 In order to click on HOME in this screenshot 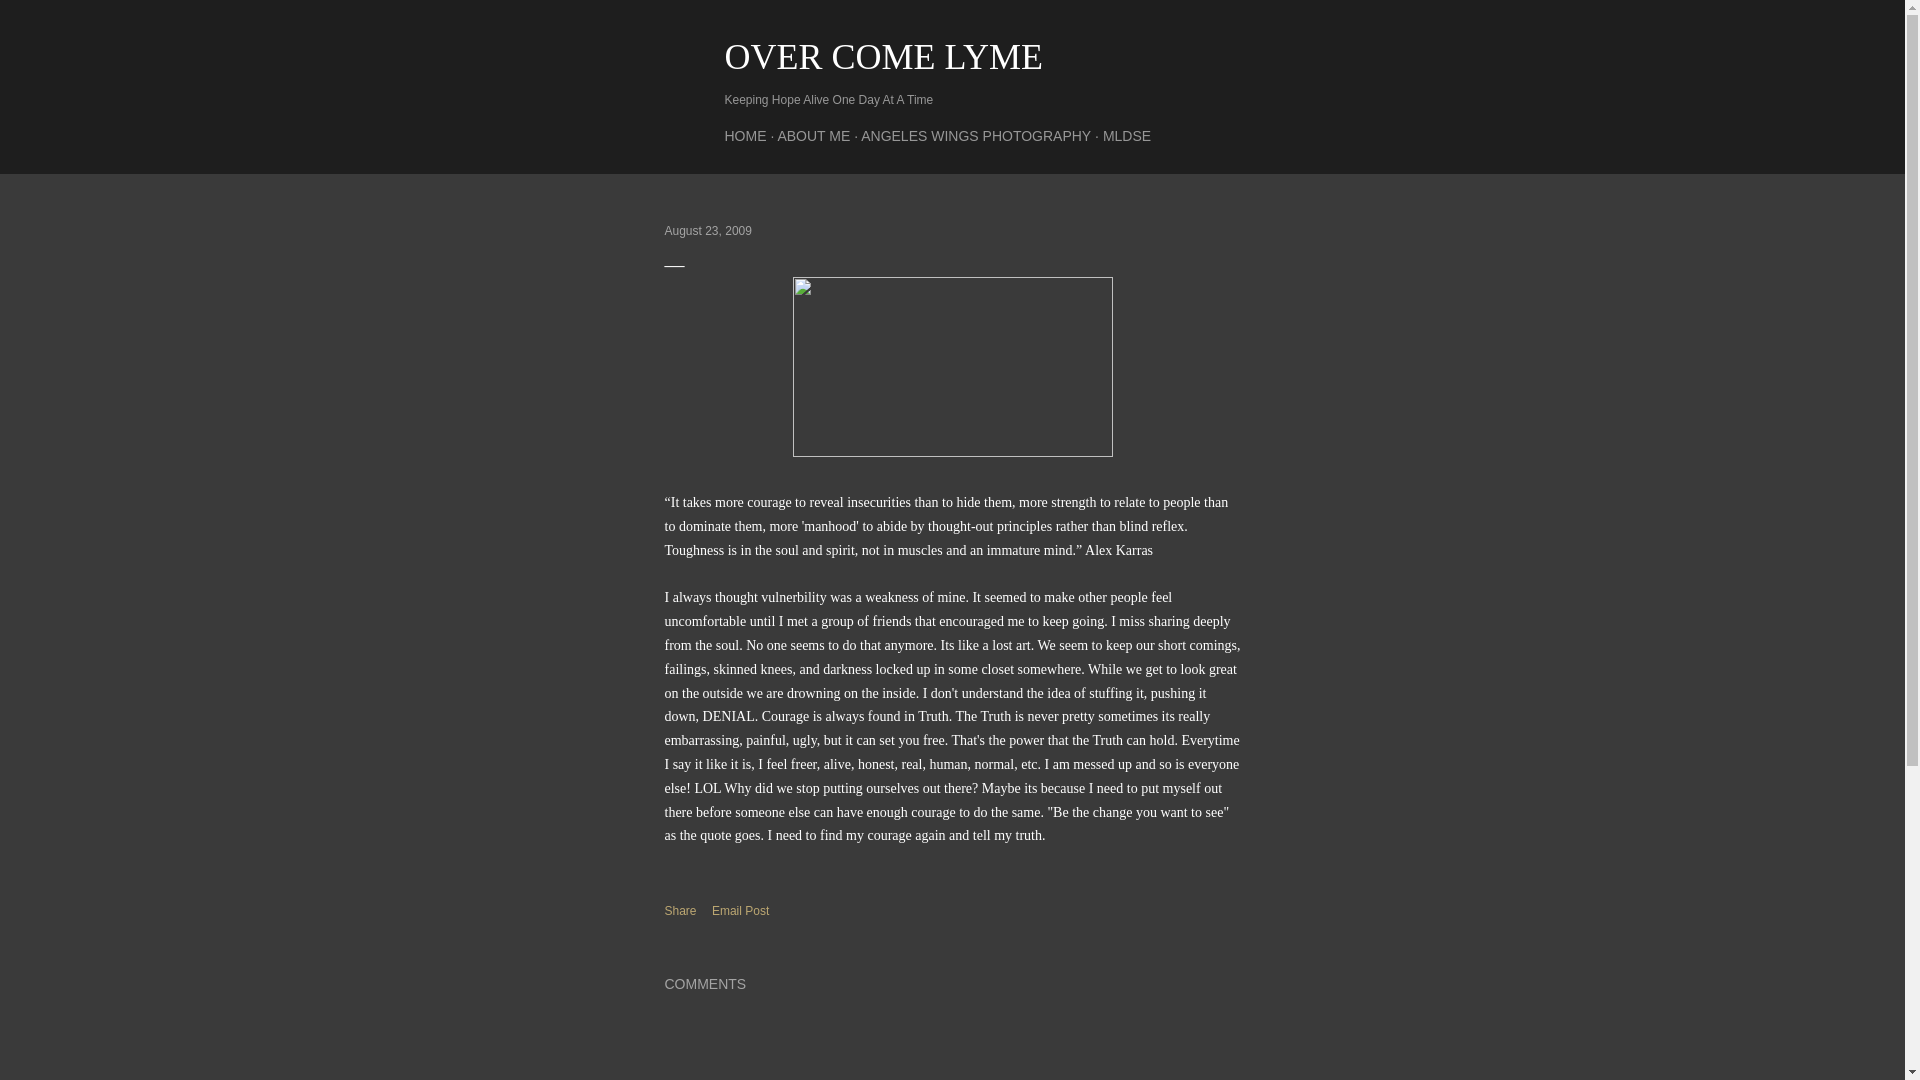, I will do `click(744, 136)`.